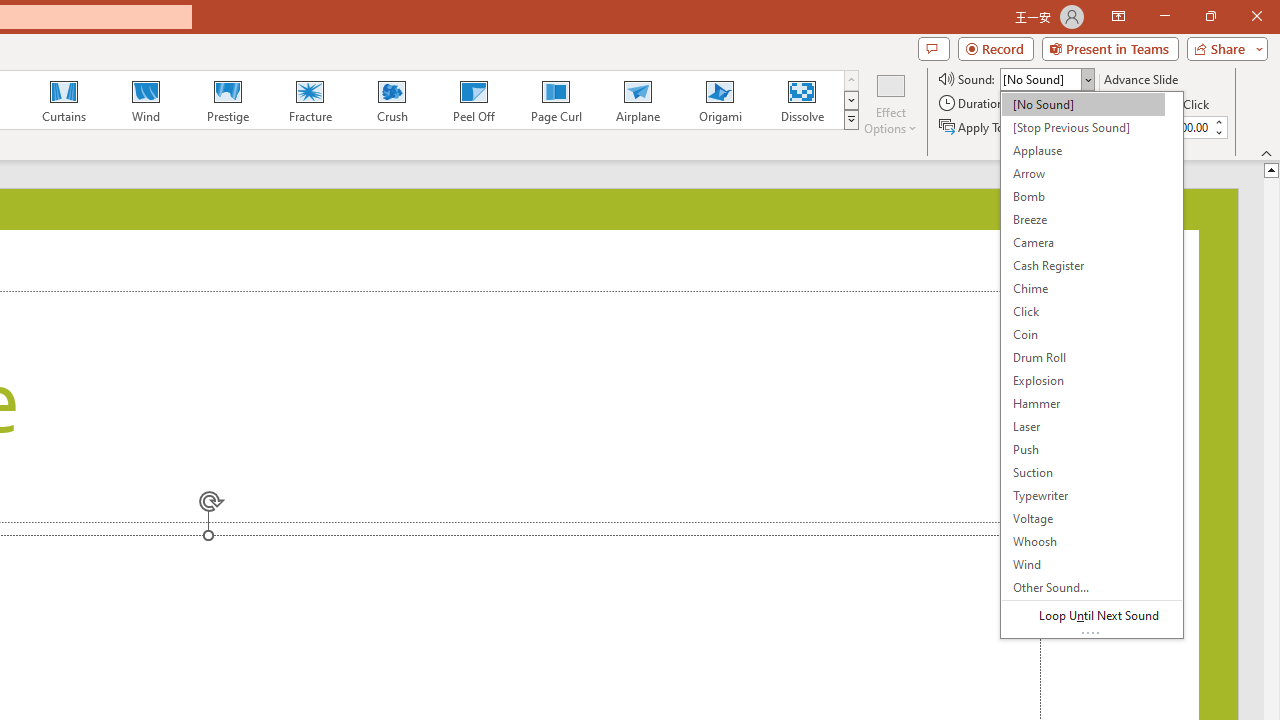 The height and width of the screenshot is (720, 1280). Describe the element at coordinates (1046, 78) in the screenshot. I see `Sound` at that location.